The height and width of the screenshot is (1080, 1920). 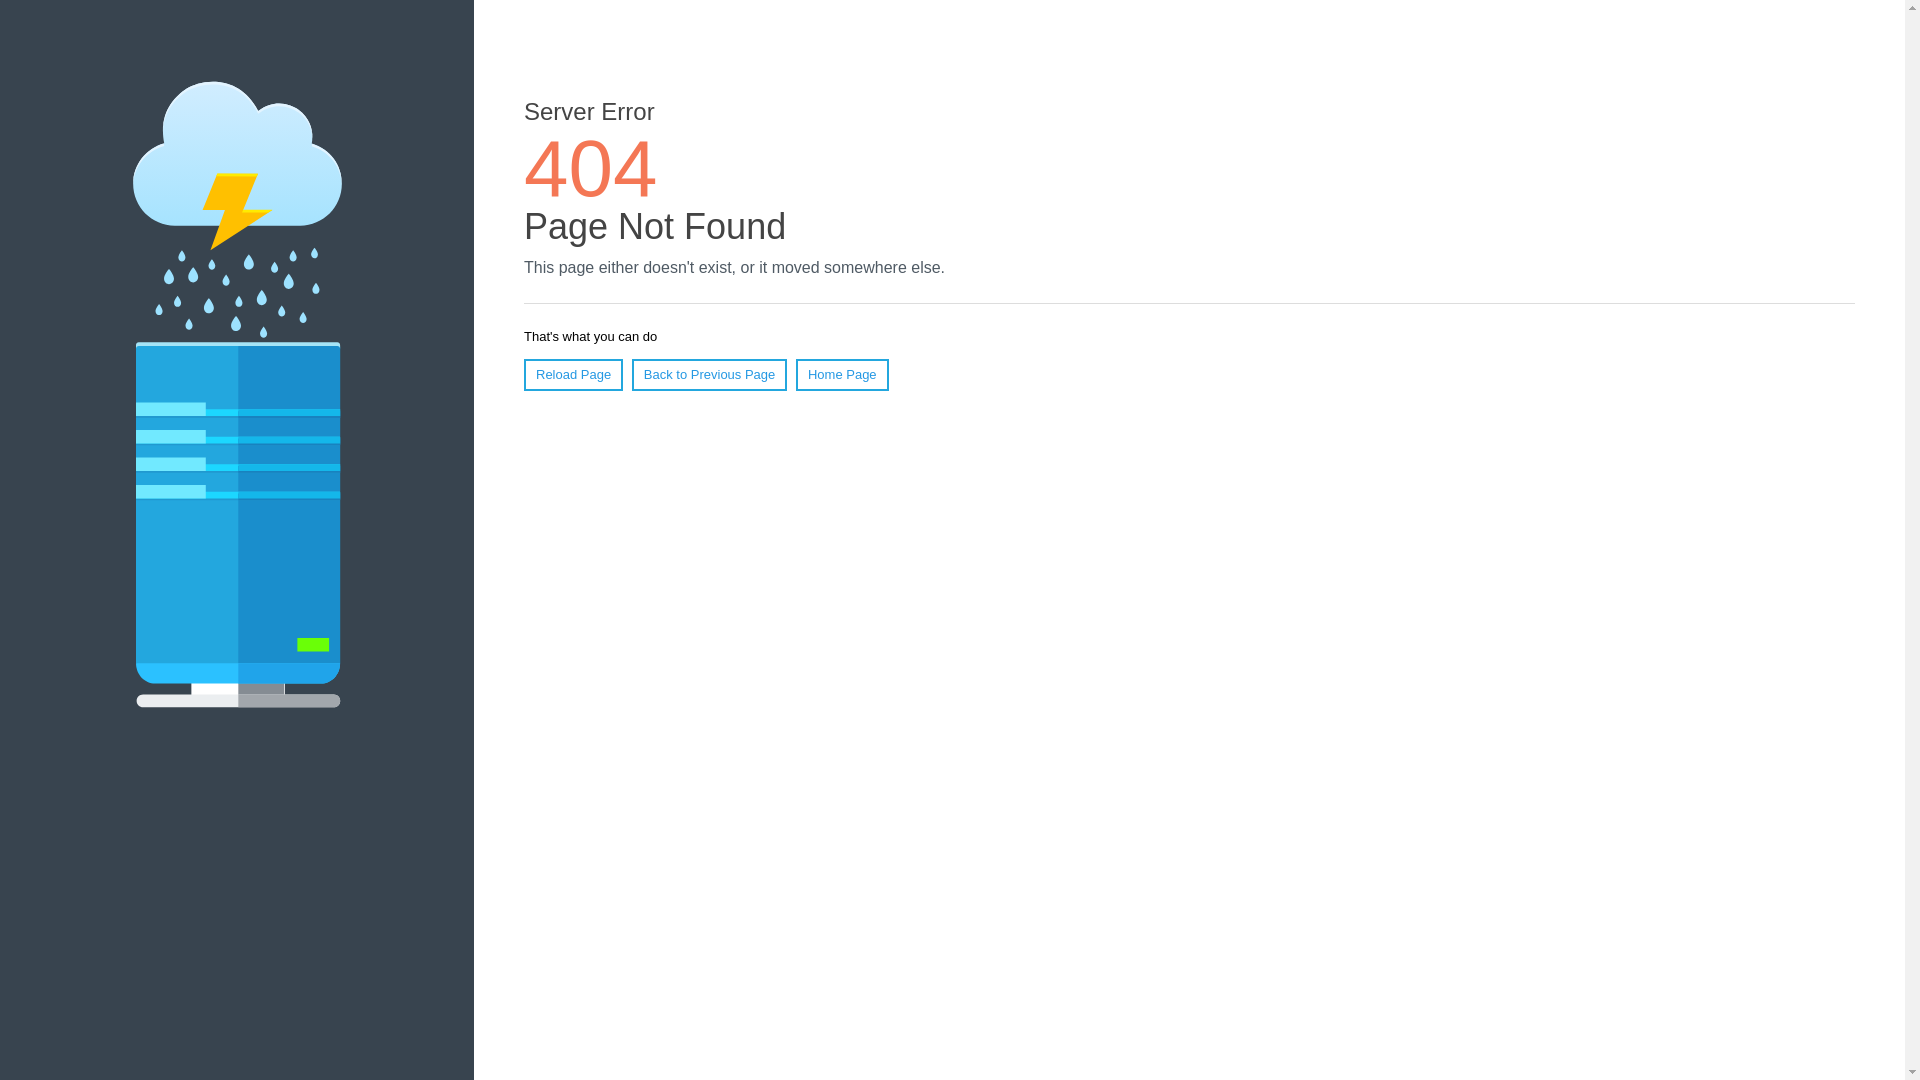 What do you see at coordinates (842, 375) in the screenshot?
I see `Home Page` at bounding box center [842, 375].